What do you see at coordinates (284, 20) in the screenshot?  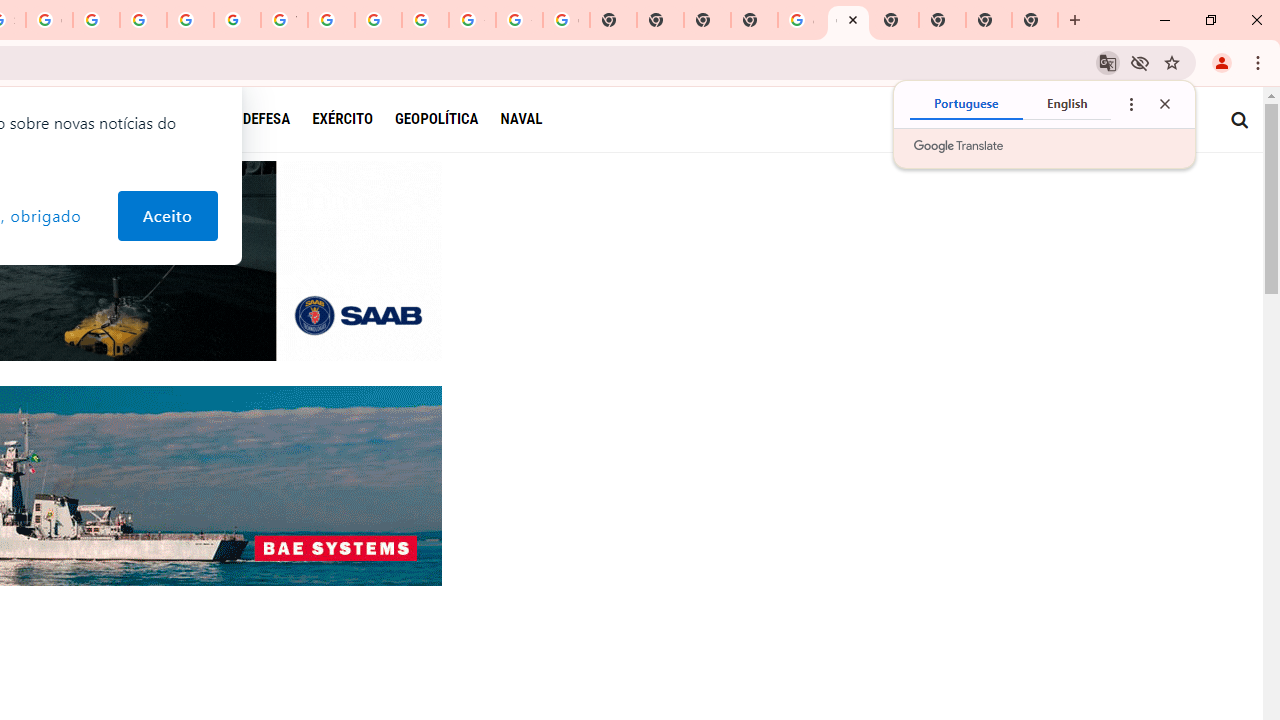 I see `YouTube` at bounding box center [284, 20].